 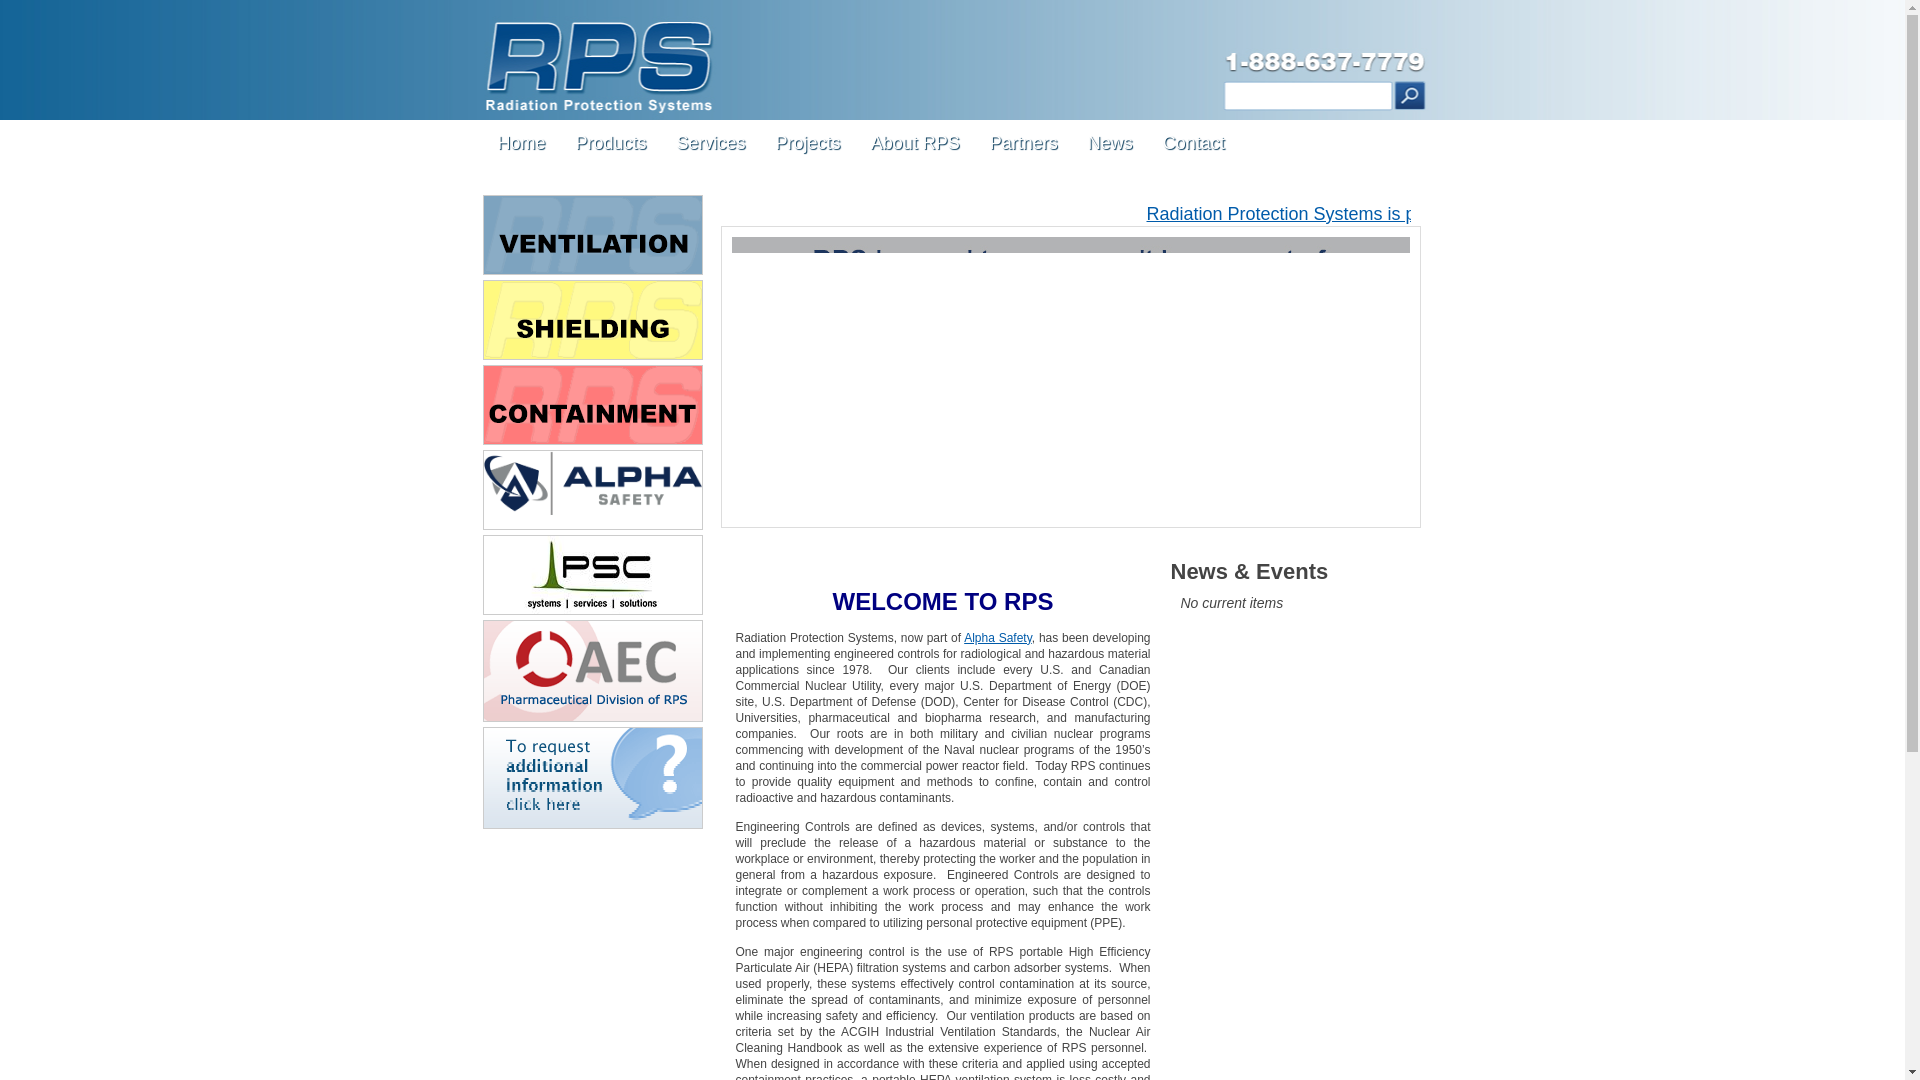 I want to click on Home, so click(x=520, y=143).